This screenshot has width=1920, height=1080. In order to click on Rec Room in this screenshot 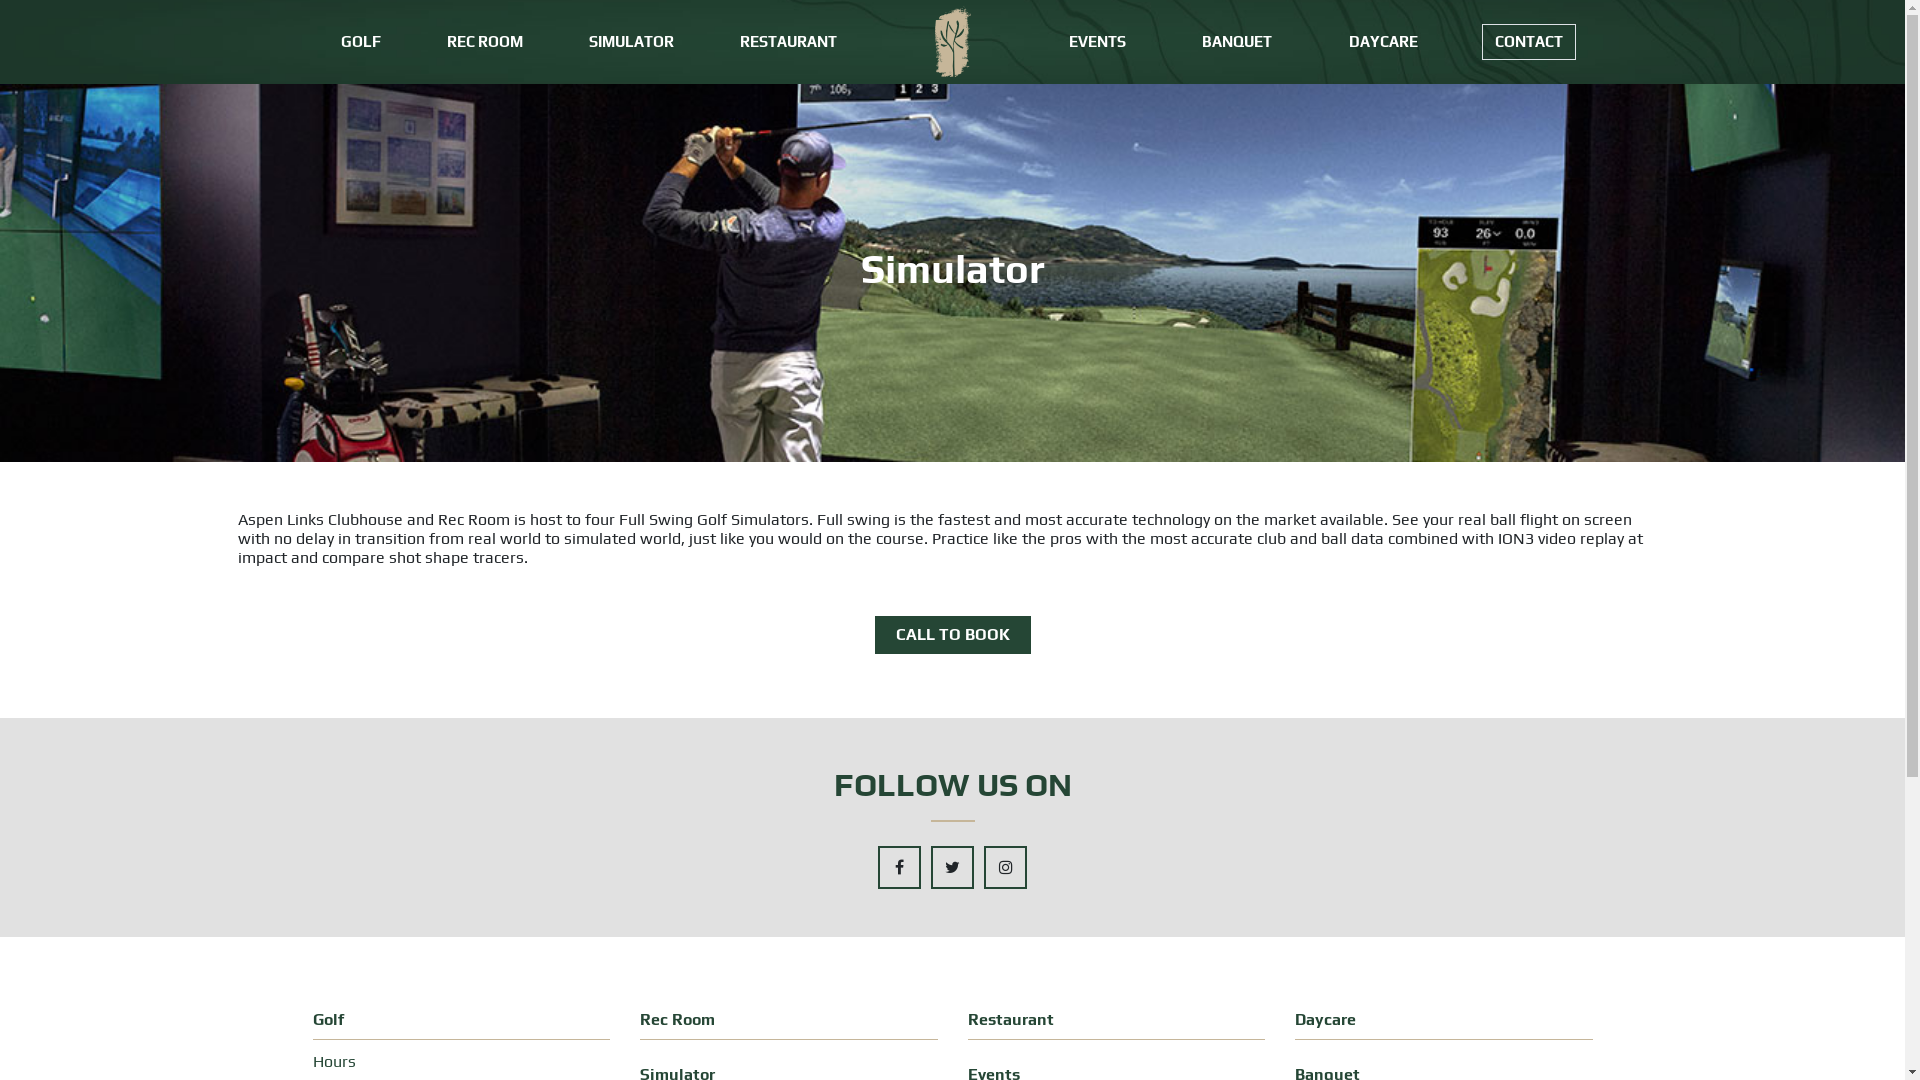, I will do `click(678, 1020)`.